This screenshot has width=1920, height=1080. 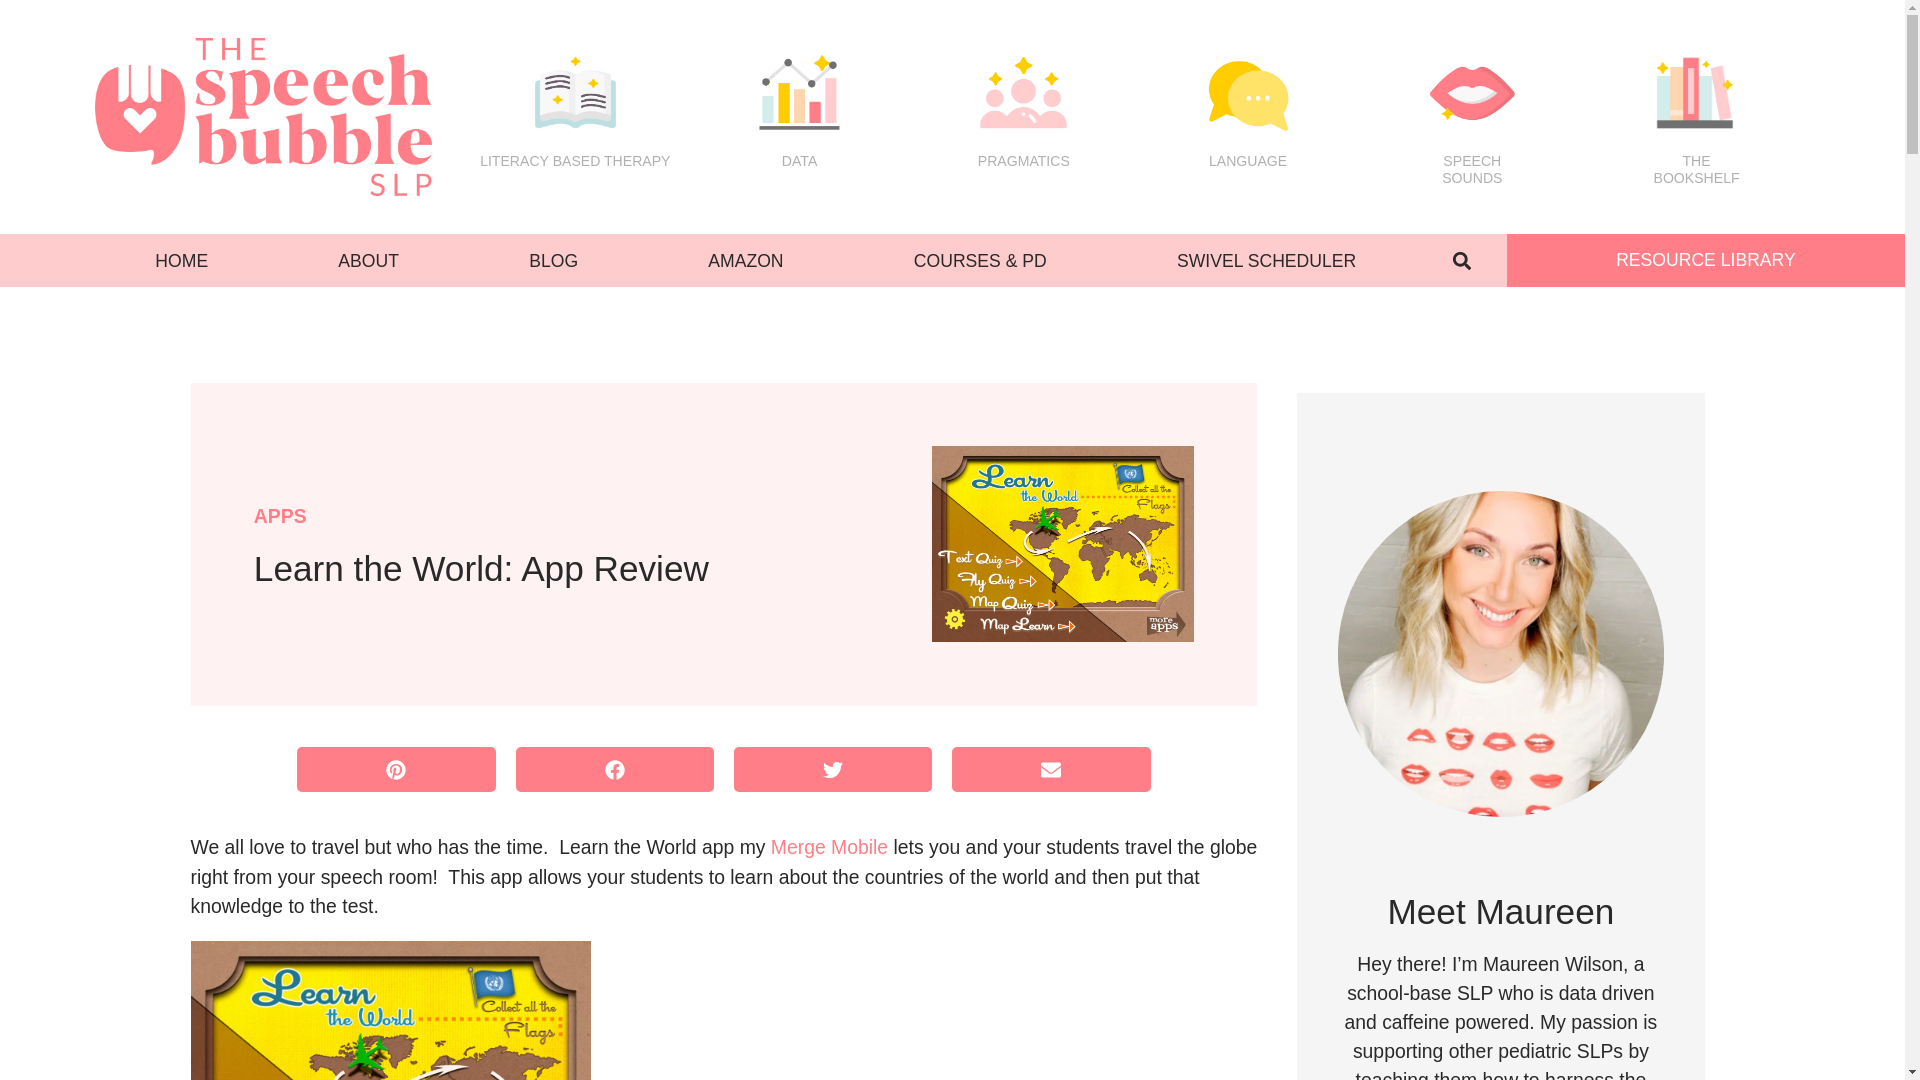 What do you see at coordinates (1248, 160) in the screenshot?
I see `BLOG` at bounding box center [1248, 160].